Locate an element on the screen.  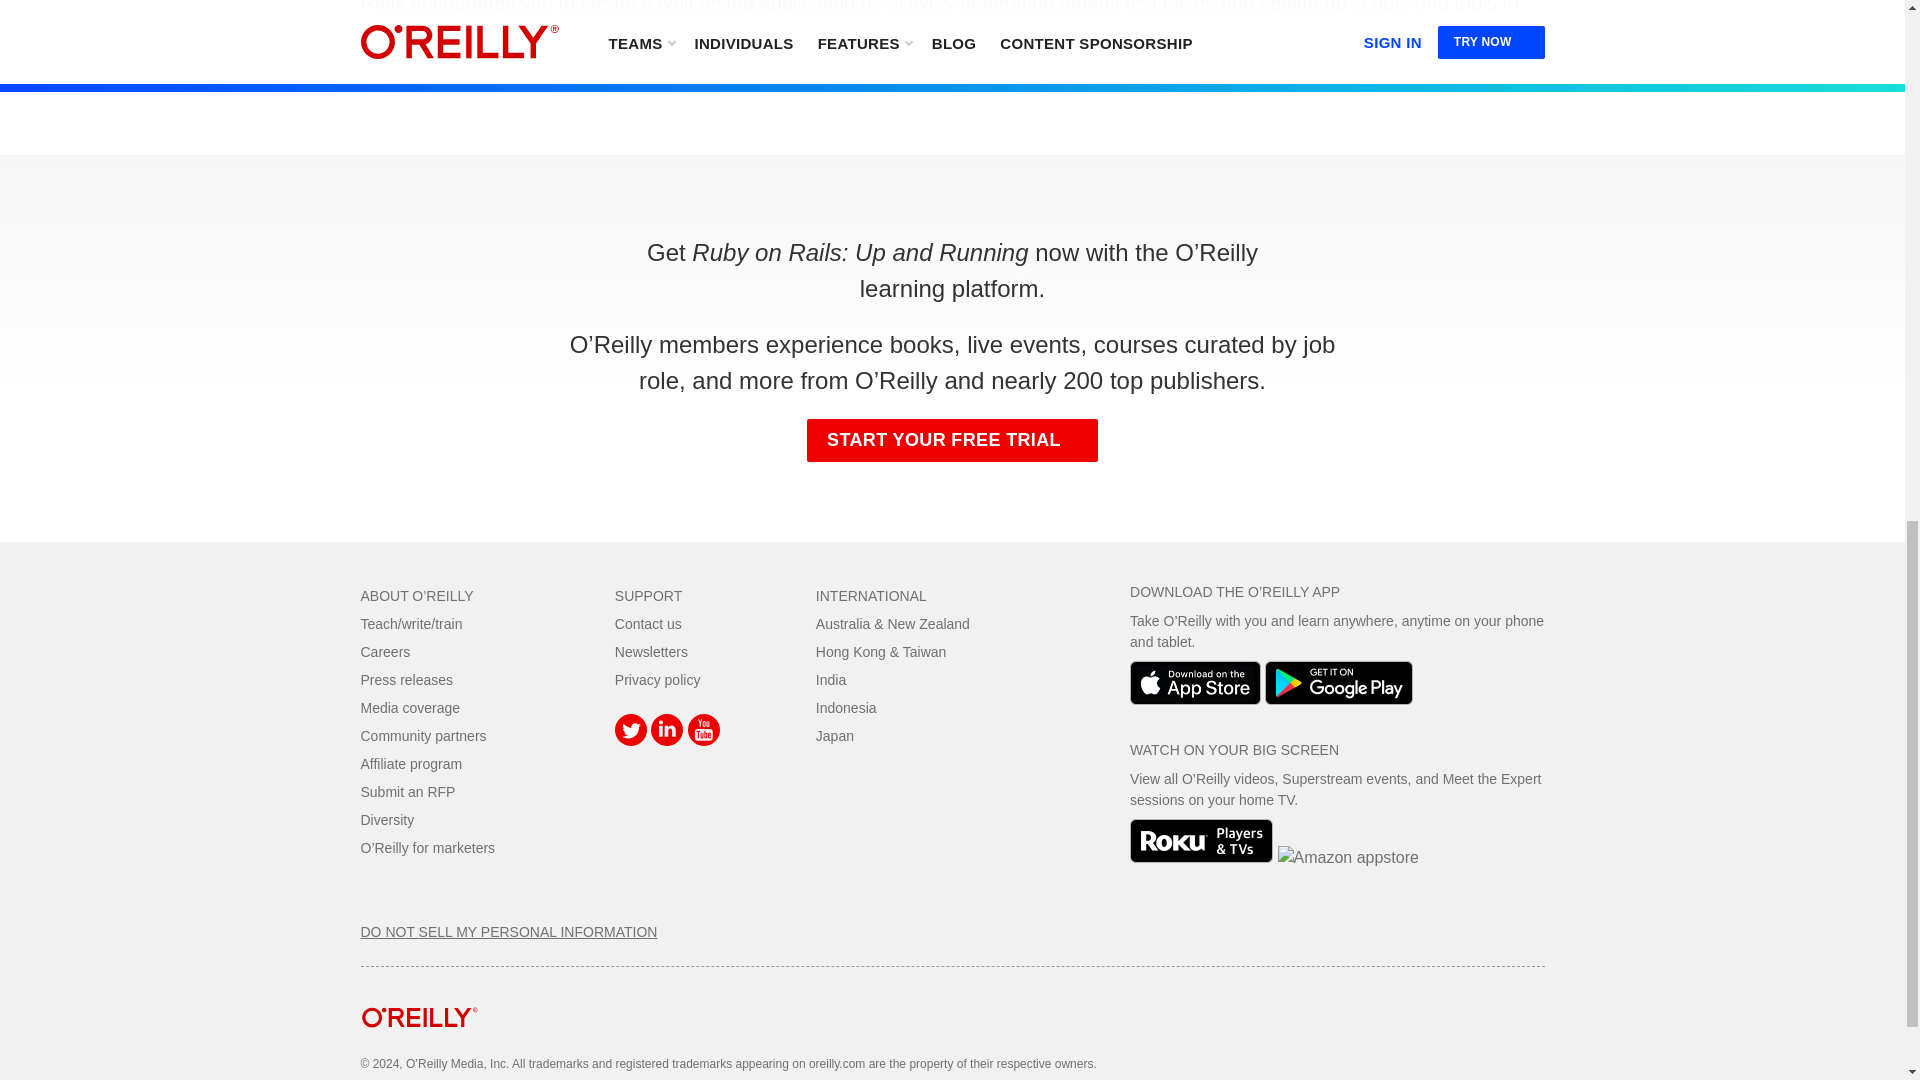
Contact us is located at coordinates (648, 623).